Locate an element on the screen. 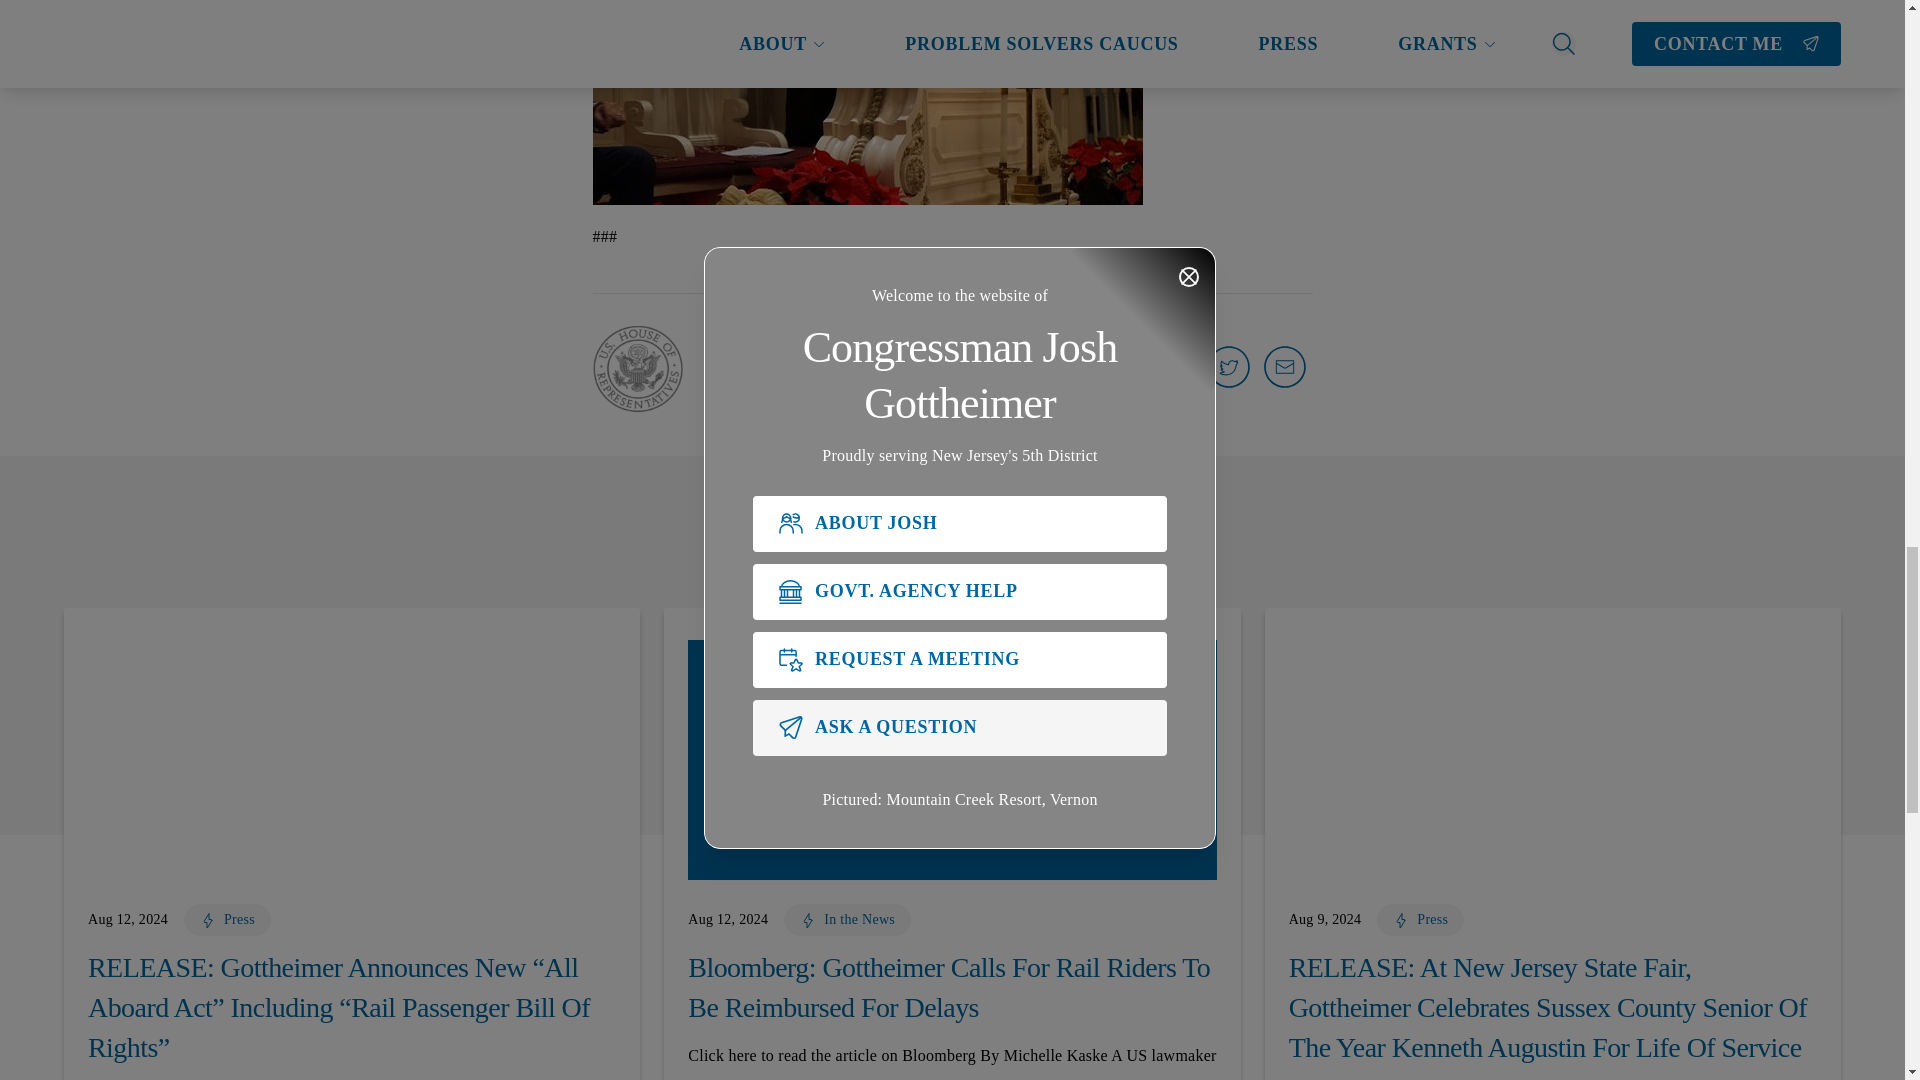 The image size is (1920, 1080). Press is located at coordinates (227, 922).